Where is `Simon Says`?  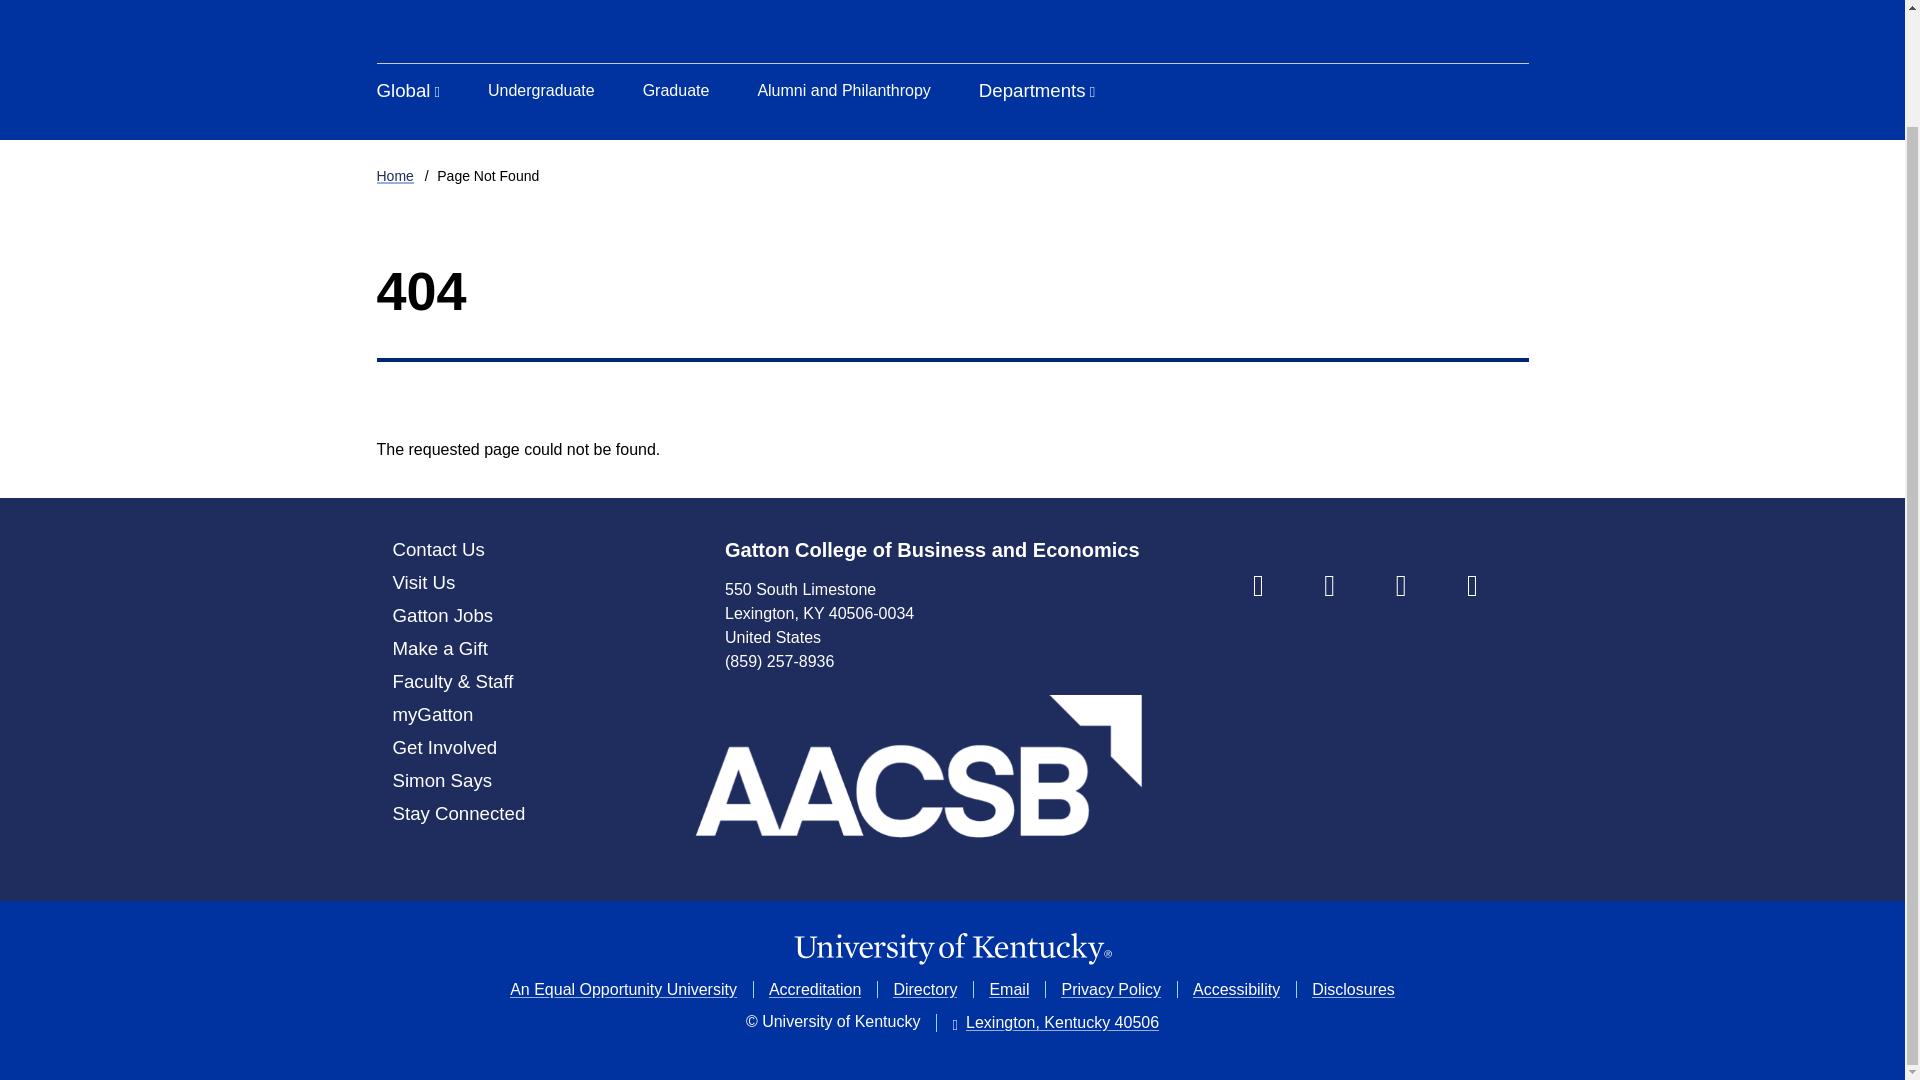
Simon Says is located at coordinates (441, 780).